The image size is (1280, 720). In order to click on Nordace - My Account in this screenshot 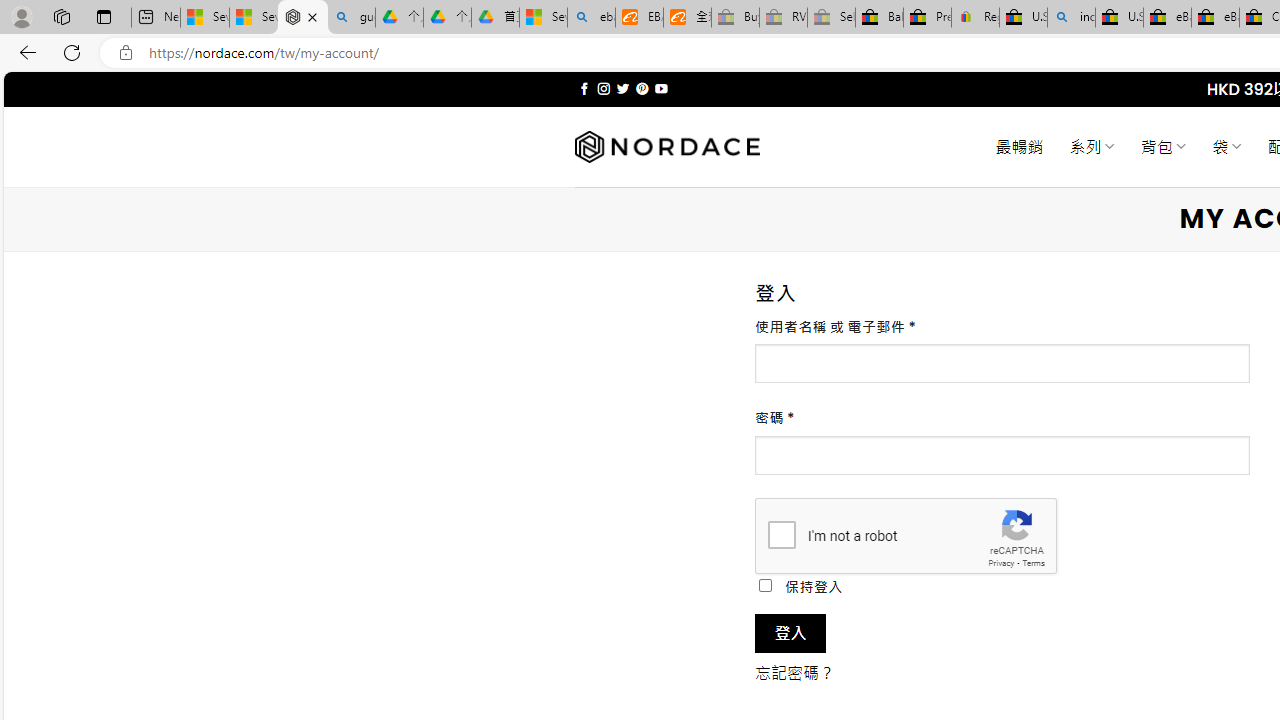, I will do `click(302, 18)`.